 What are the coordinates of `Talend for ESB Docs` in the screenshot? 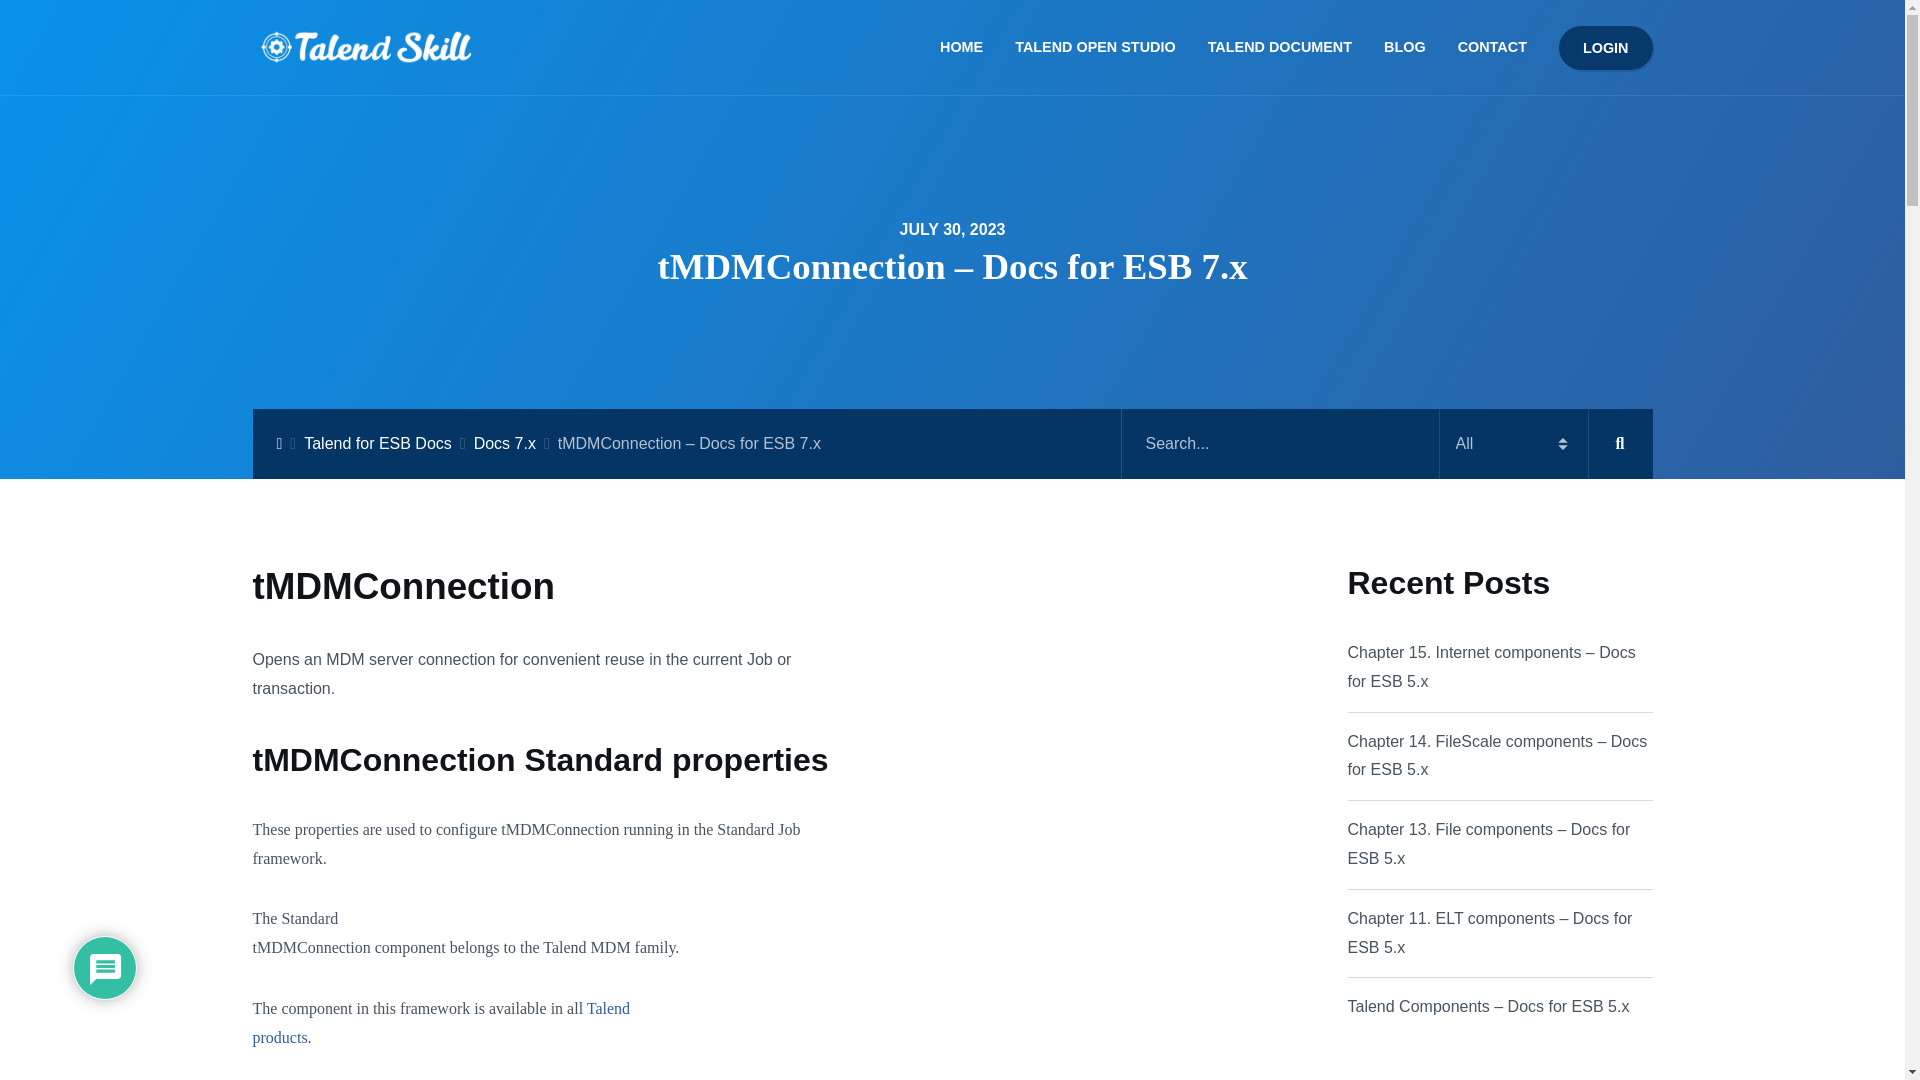 It's located at (1280, 48).